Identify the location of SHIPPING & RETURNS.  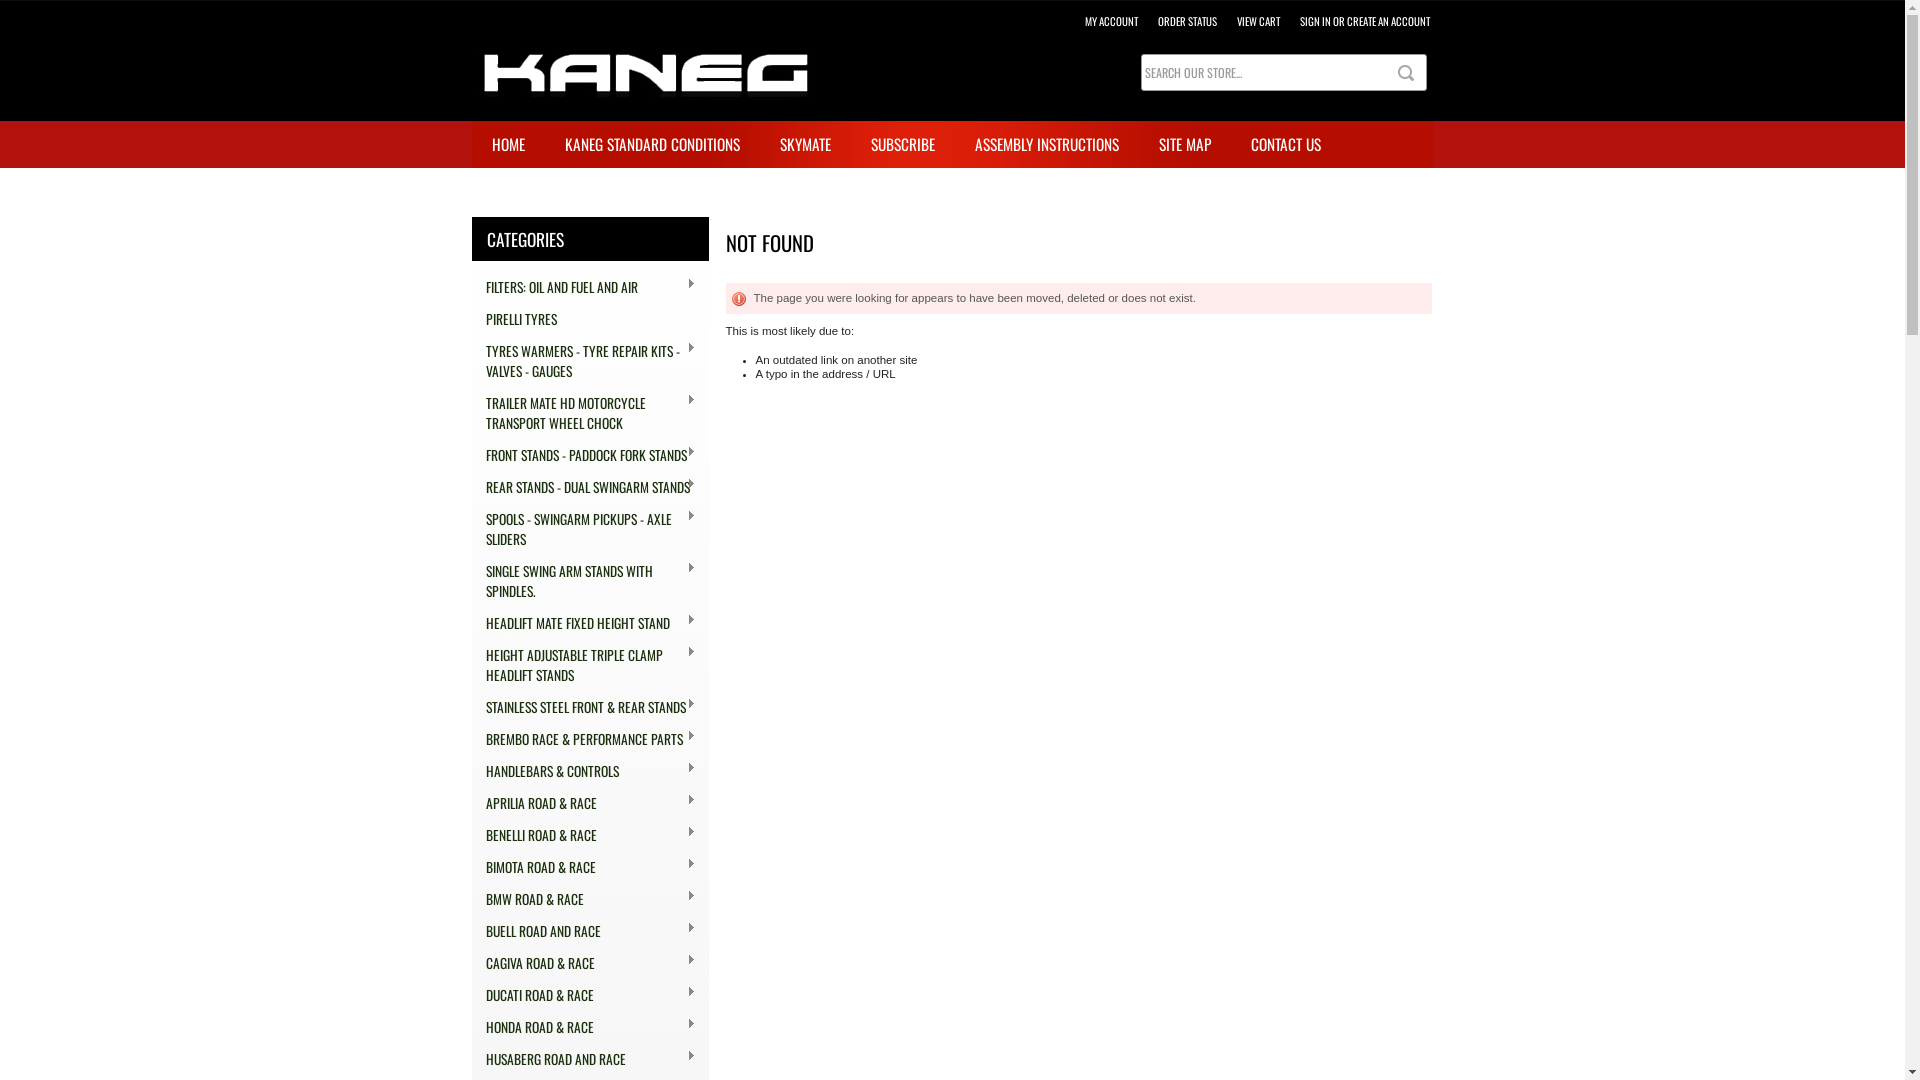
(651, 193).